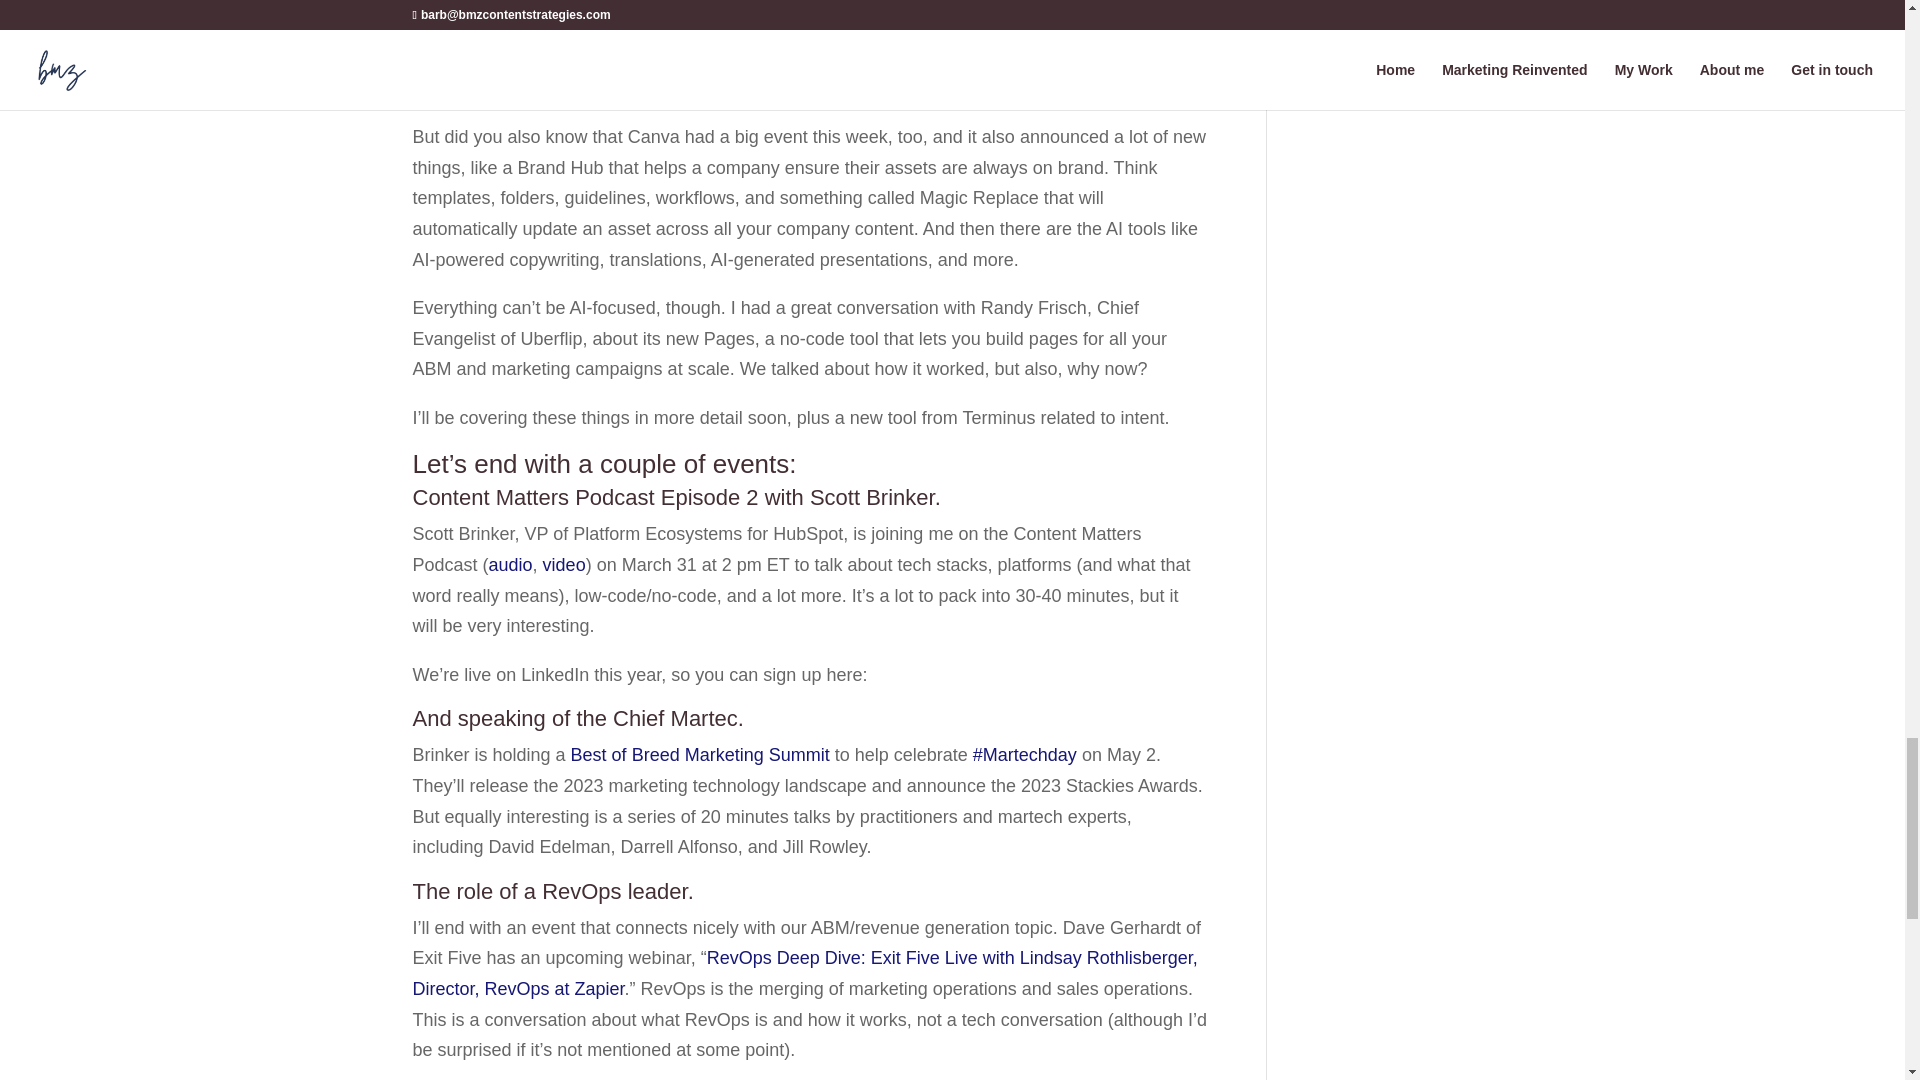  I want to click on overview you can read here, so click(522, 3).